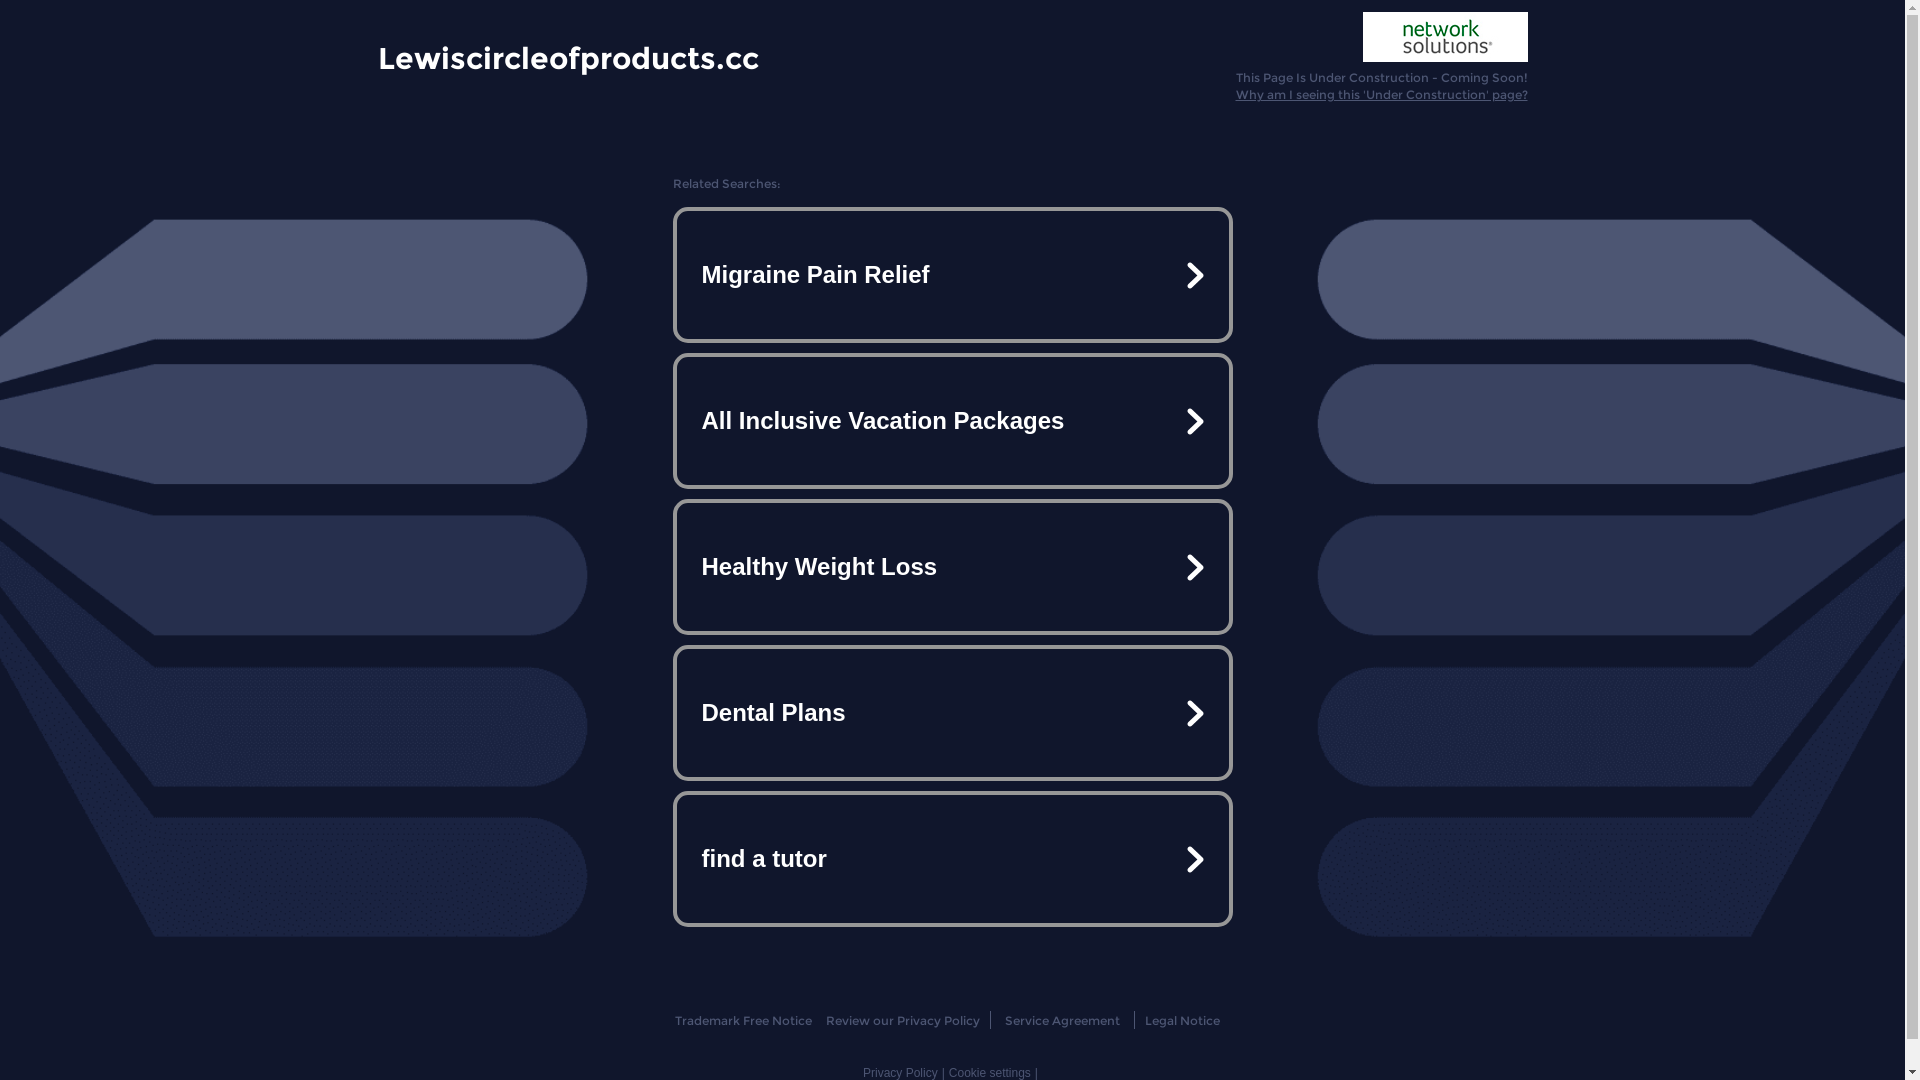  I want to click on Why am I seeing this 'Under Construction' page?, so click(1382, 94).